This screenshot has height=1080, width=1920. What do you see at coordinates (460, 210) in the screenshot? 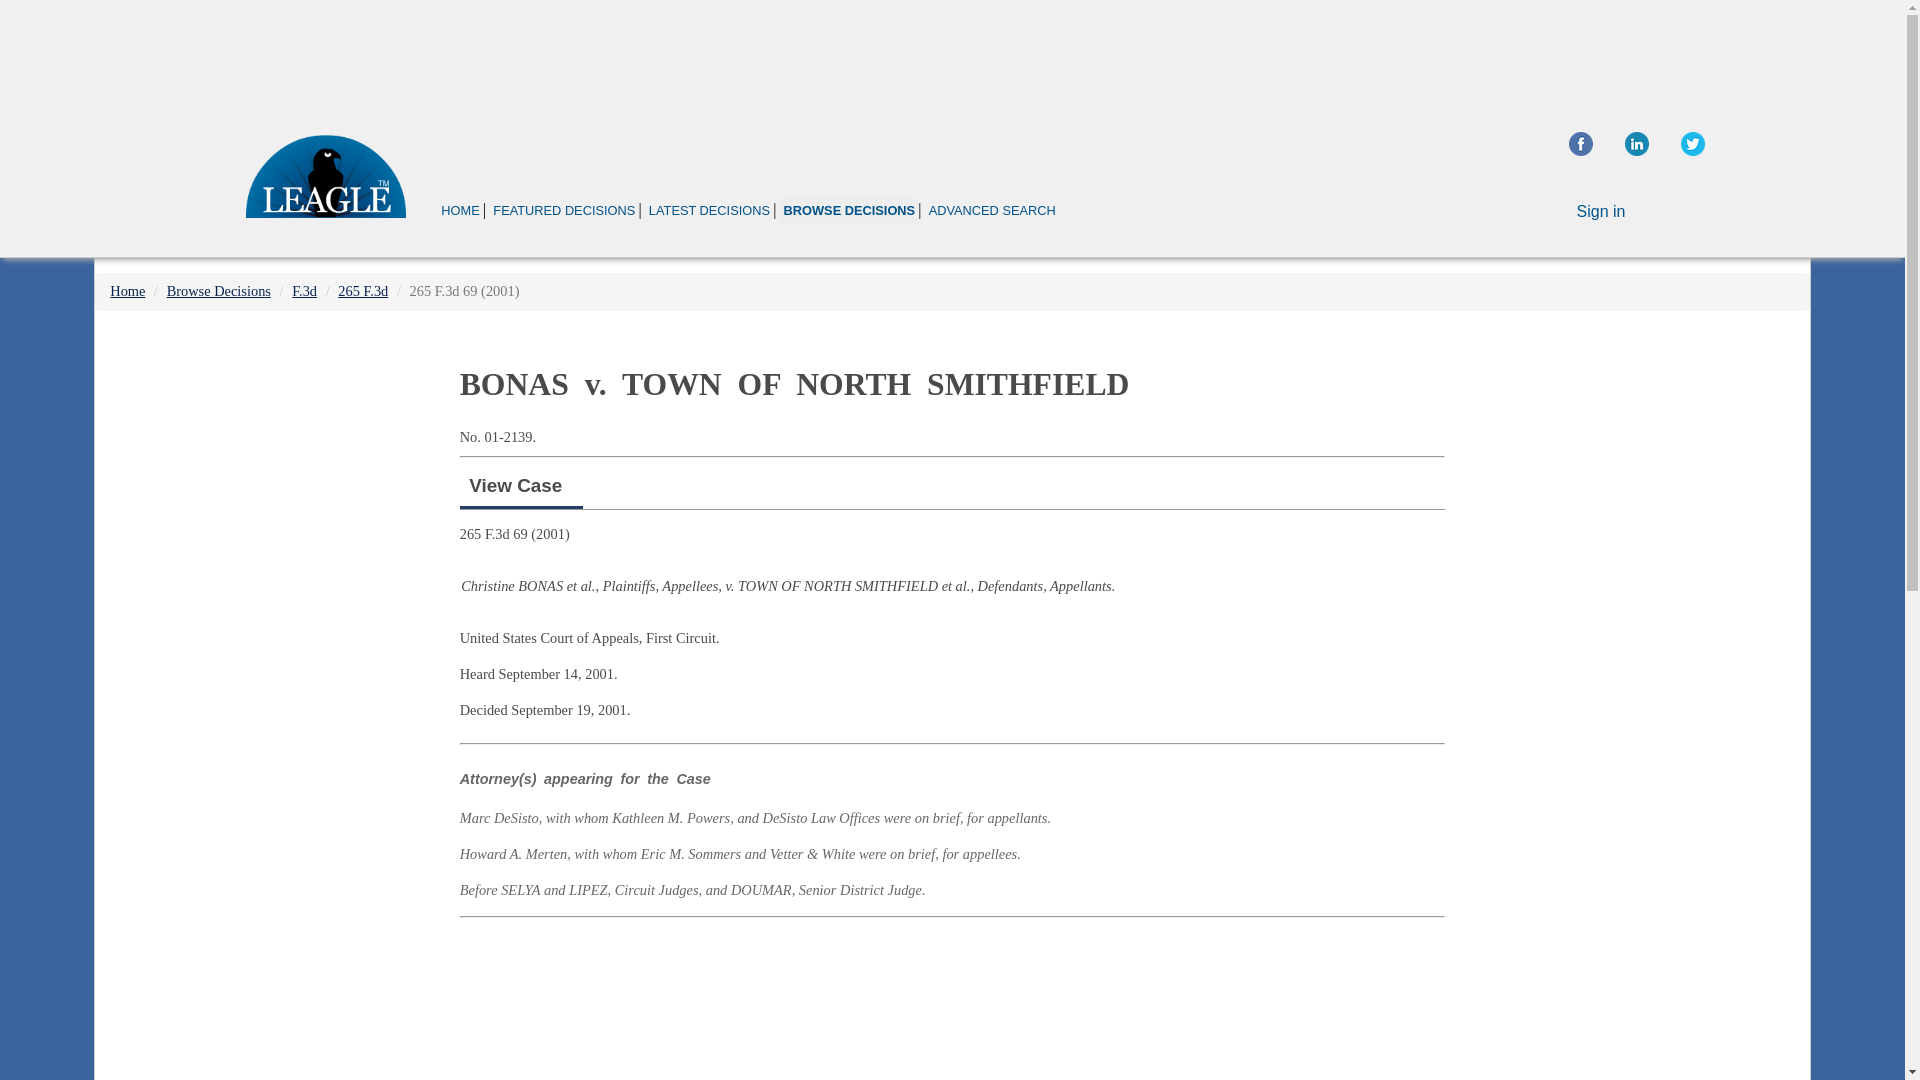
I see `HOME` at bounding box center [460, 210].